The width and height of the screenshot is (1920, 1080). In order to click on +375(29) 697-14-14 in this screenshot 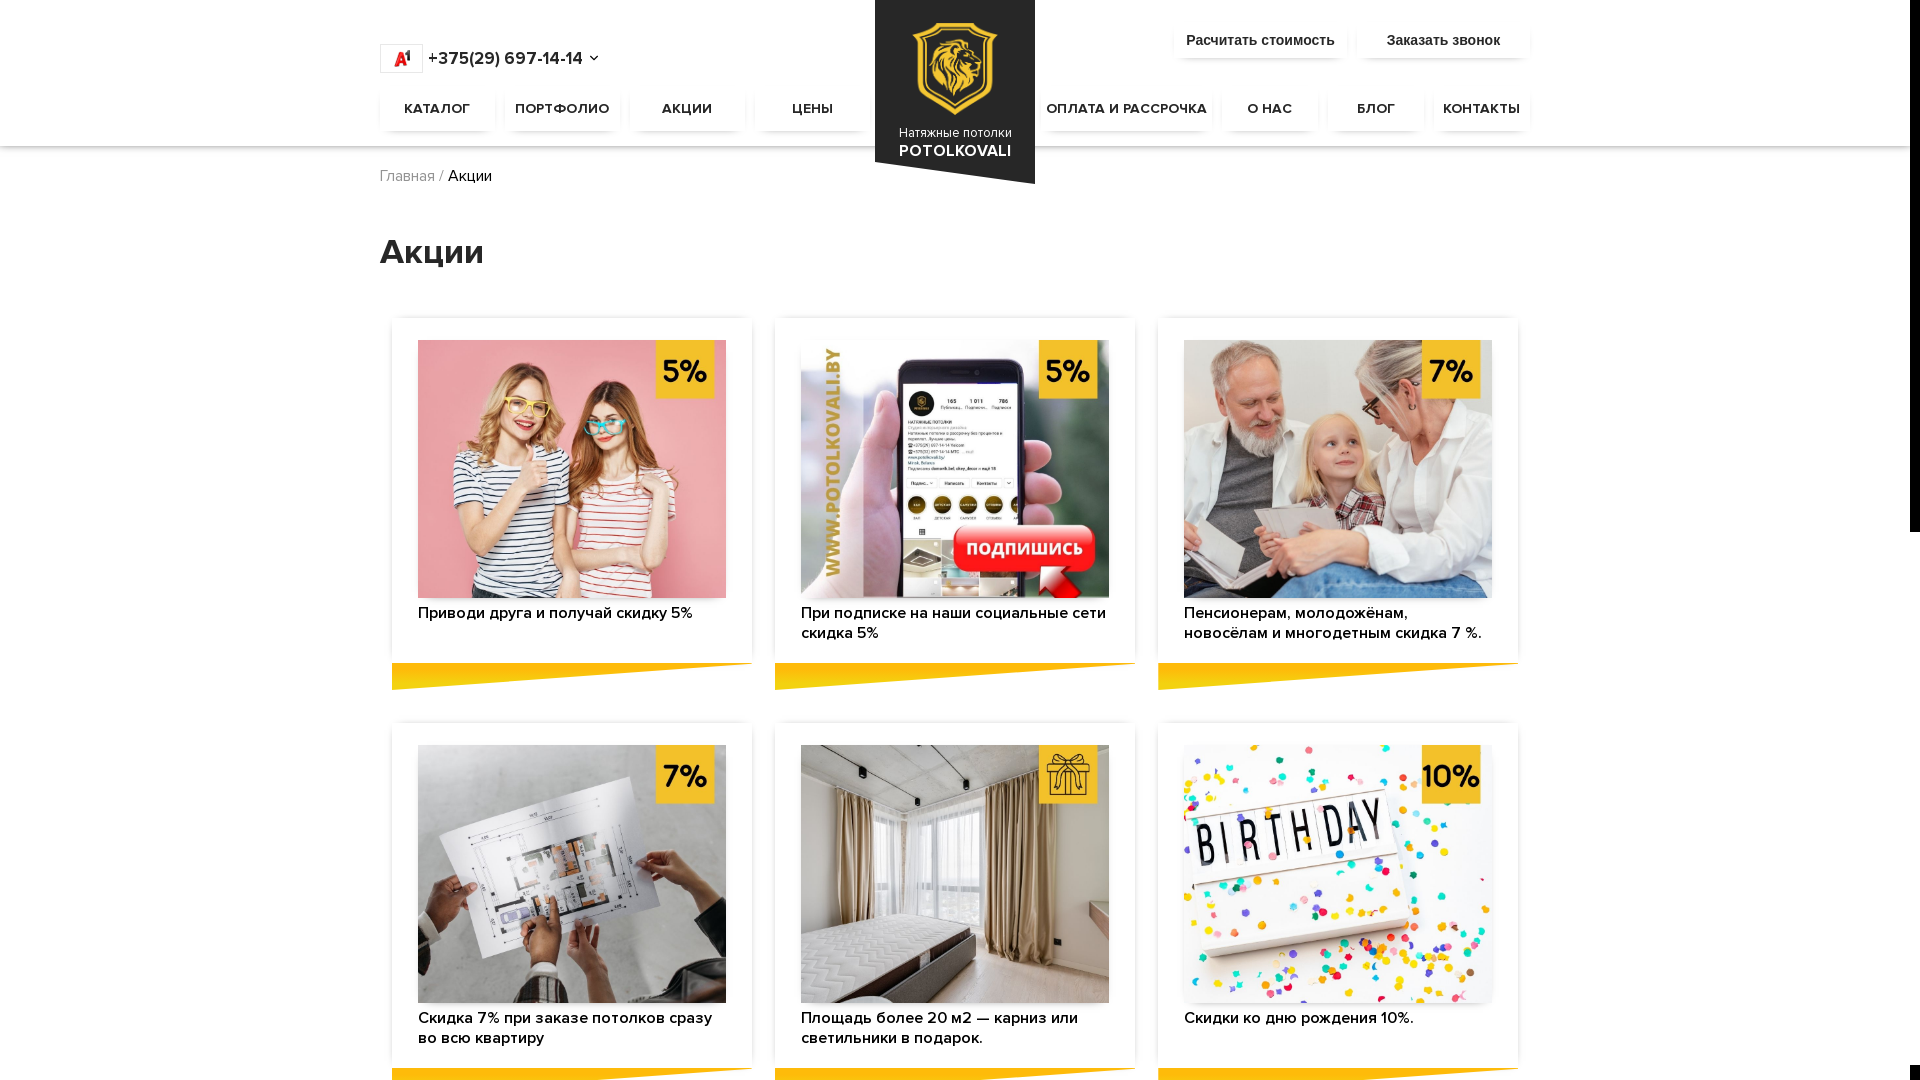, I will do `click(482, 58)`.